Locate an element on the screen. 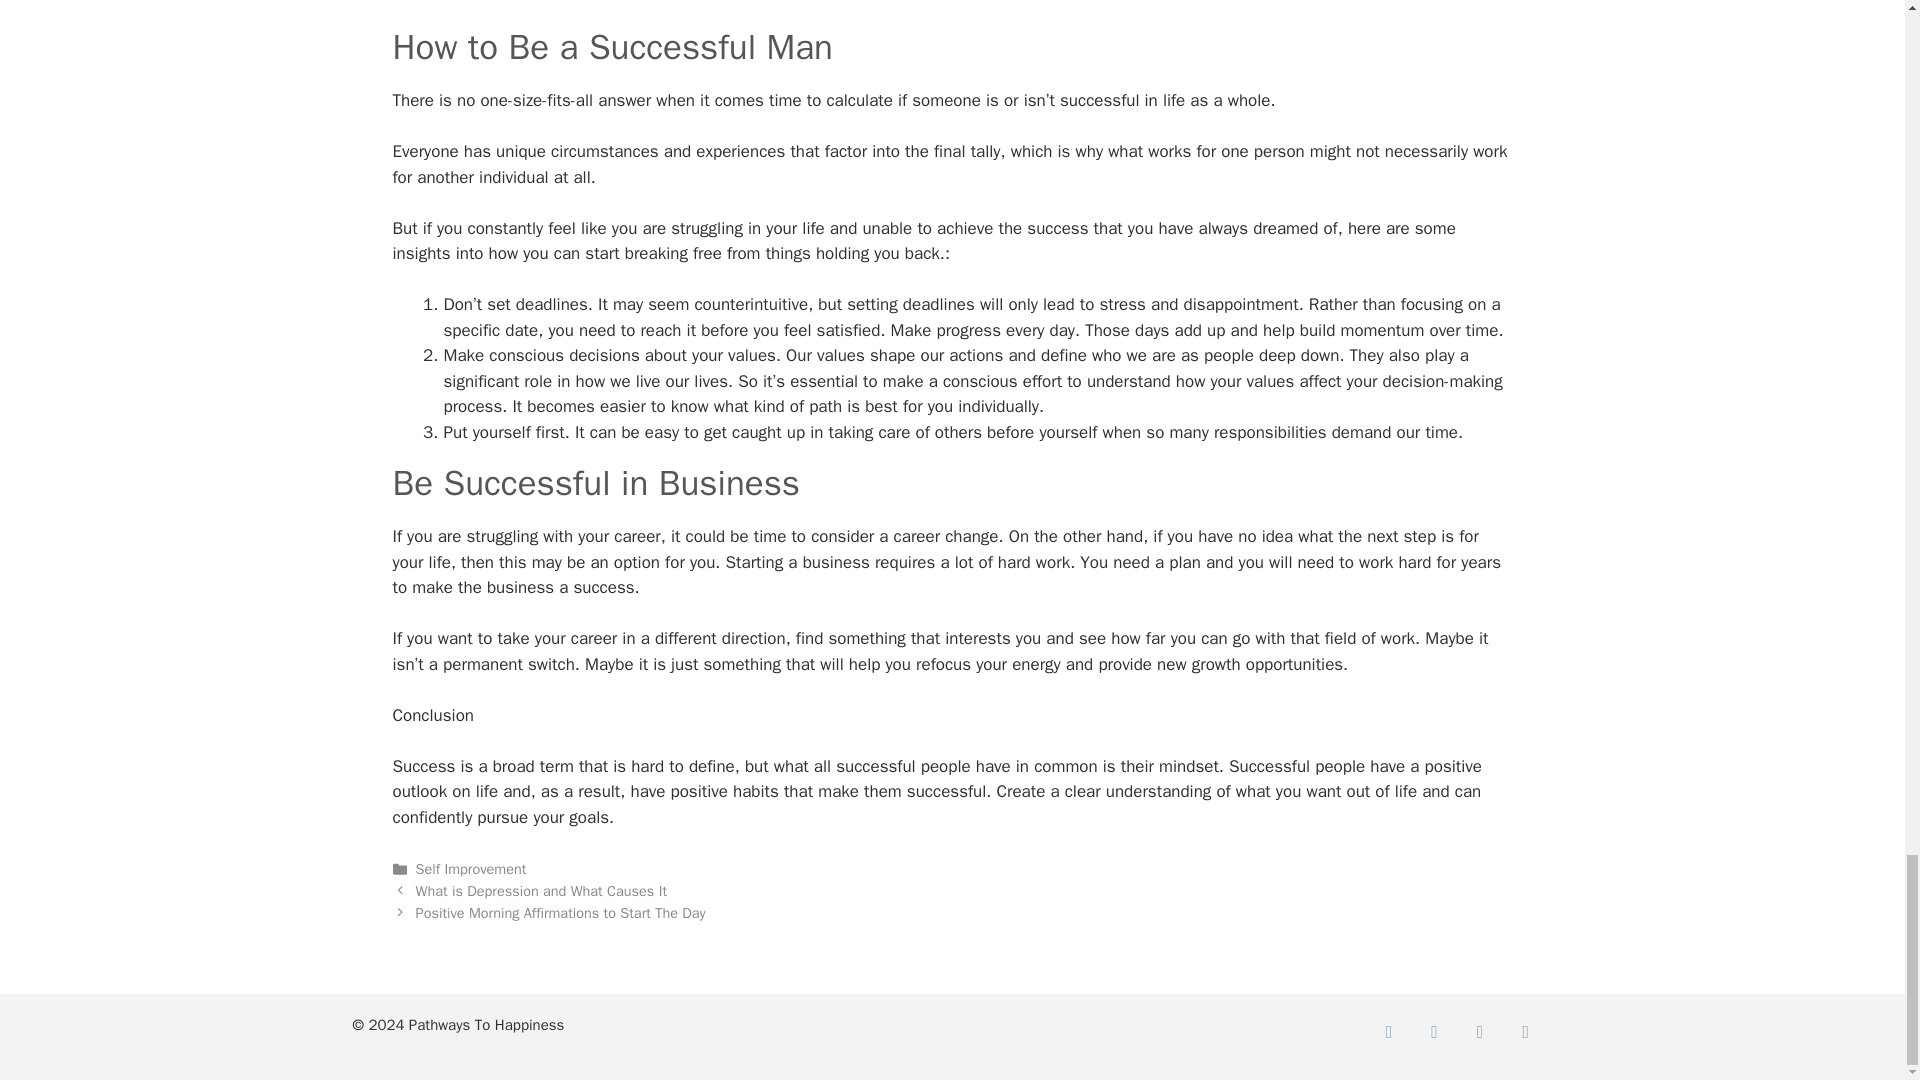 The width and height of the screenshot is (1920, 1080). Twitter is located at coordinates (1434, 1032).